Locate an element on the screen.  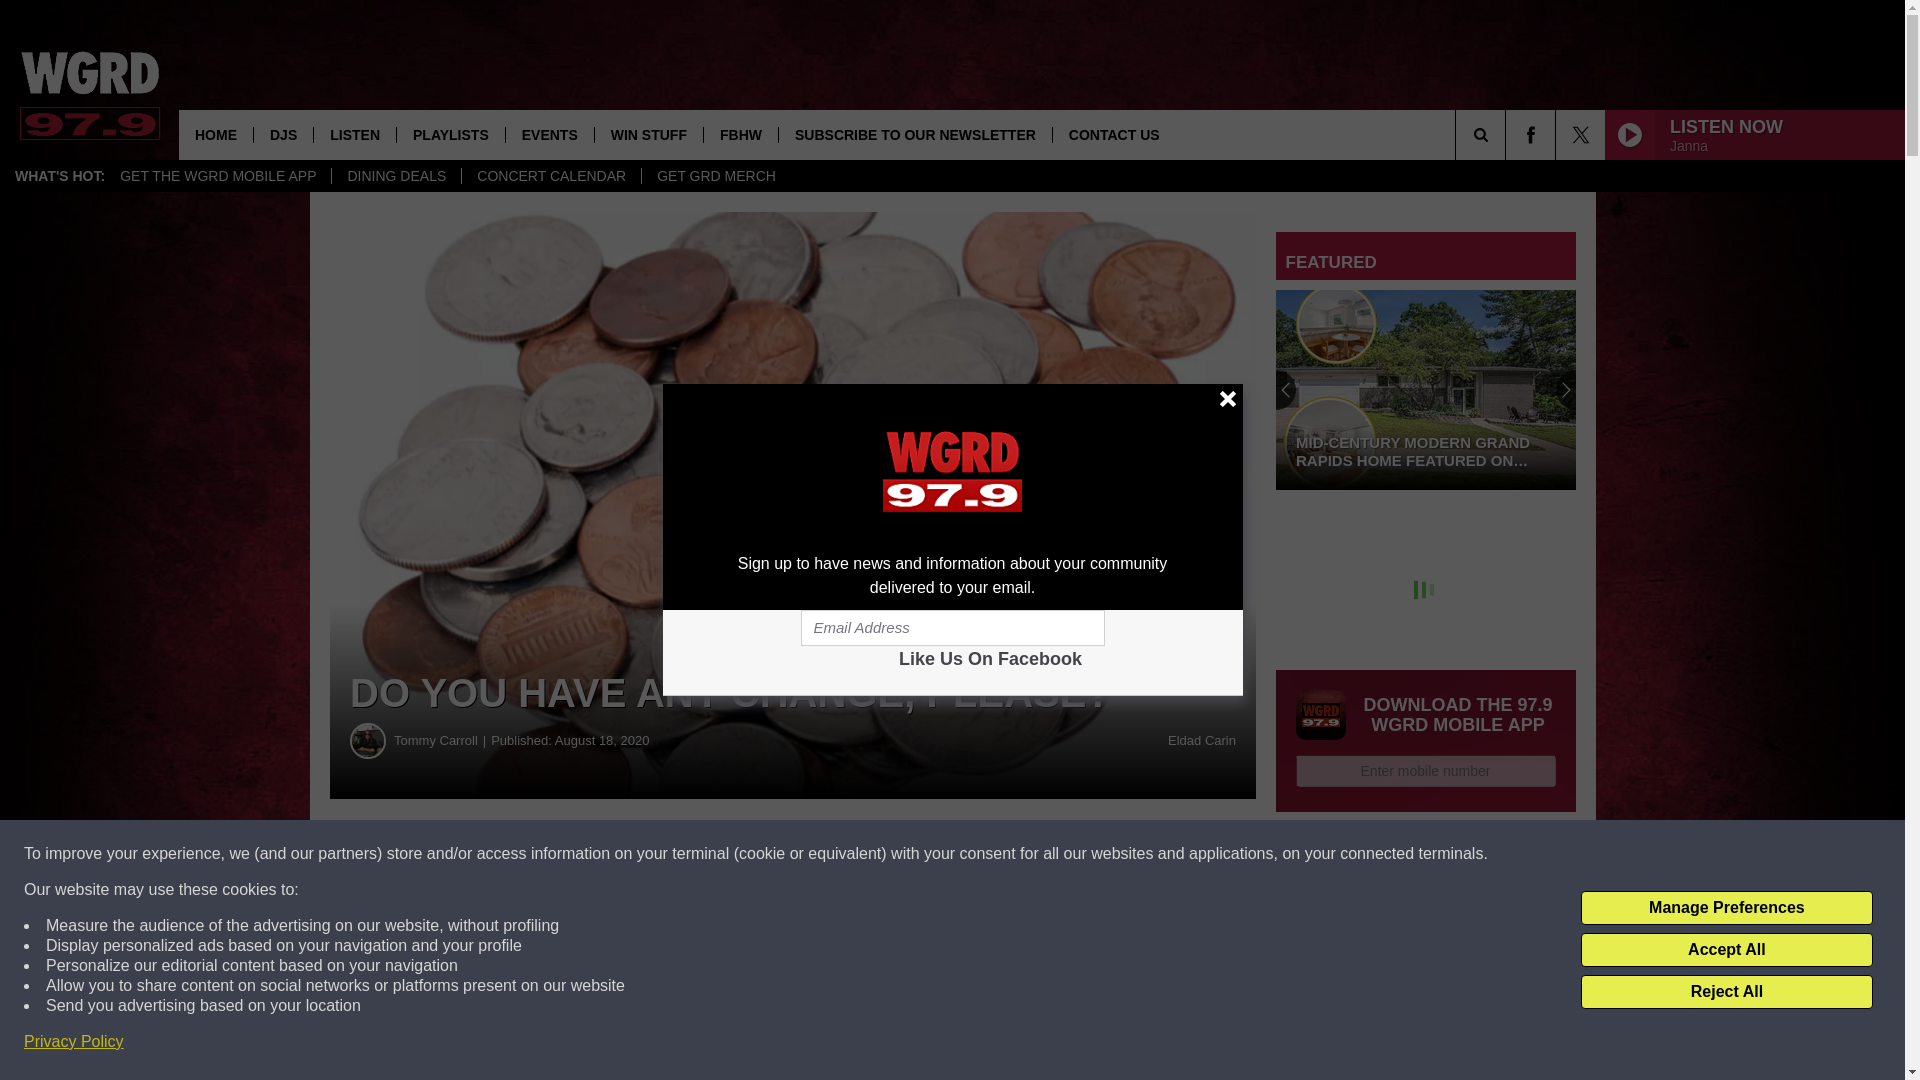
GET GRD MERCH is located at coordinates (716, 176).